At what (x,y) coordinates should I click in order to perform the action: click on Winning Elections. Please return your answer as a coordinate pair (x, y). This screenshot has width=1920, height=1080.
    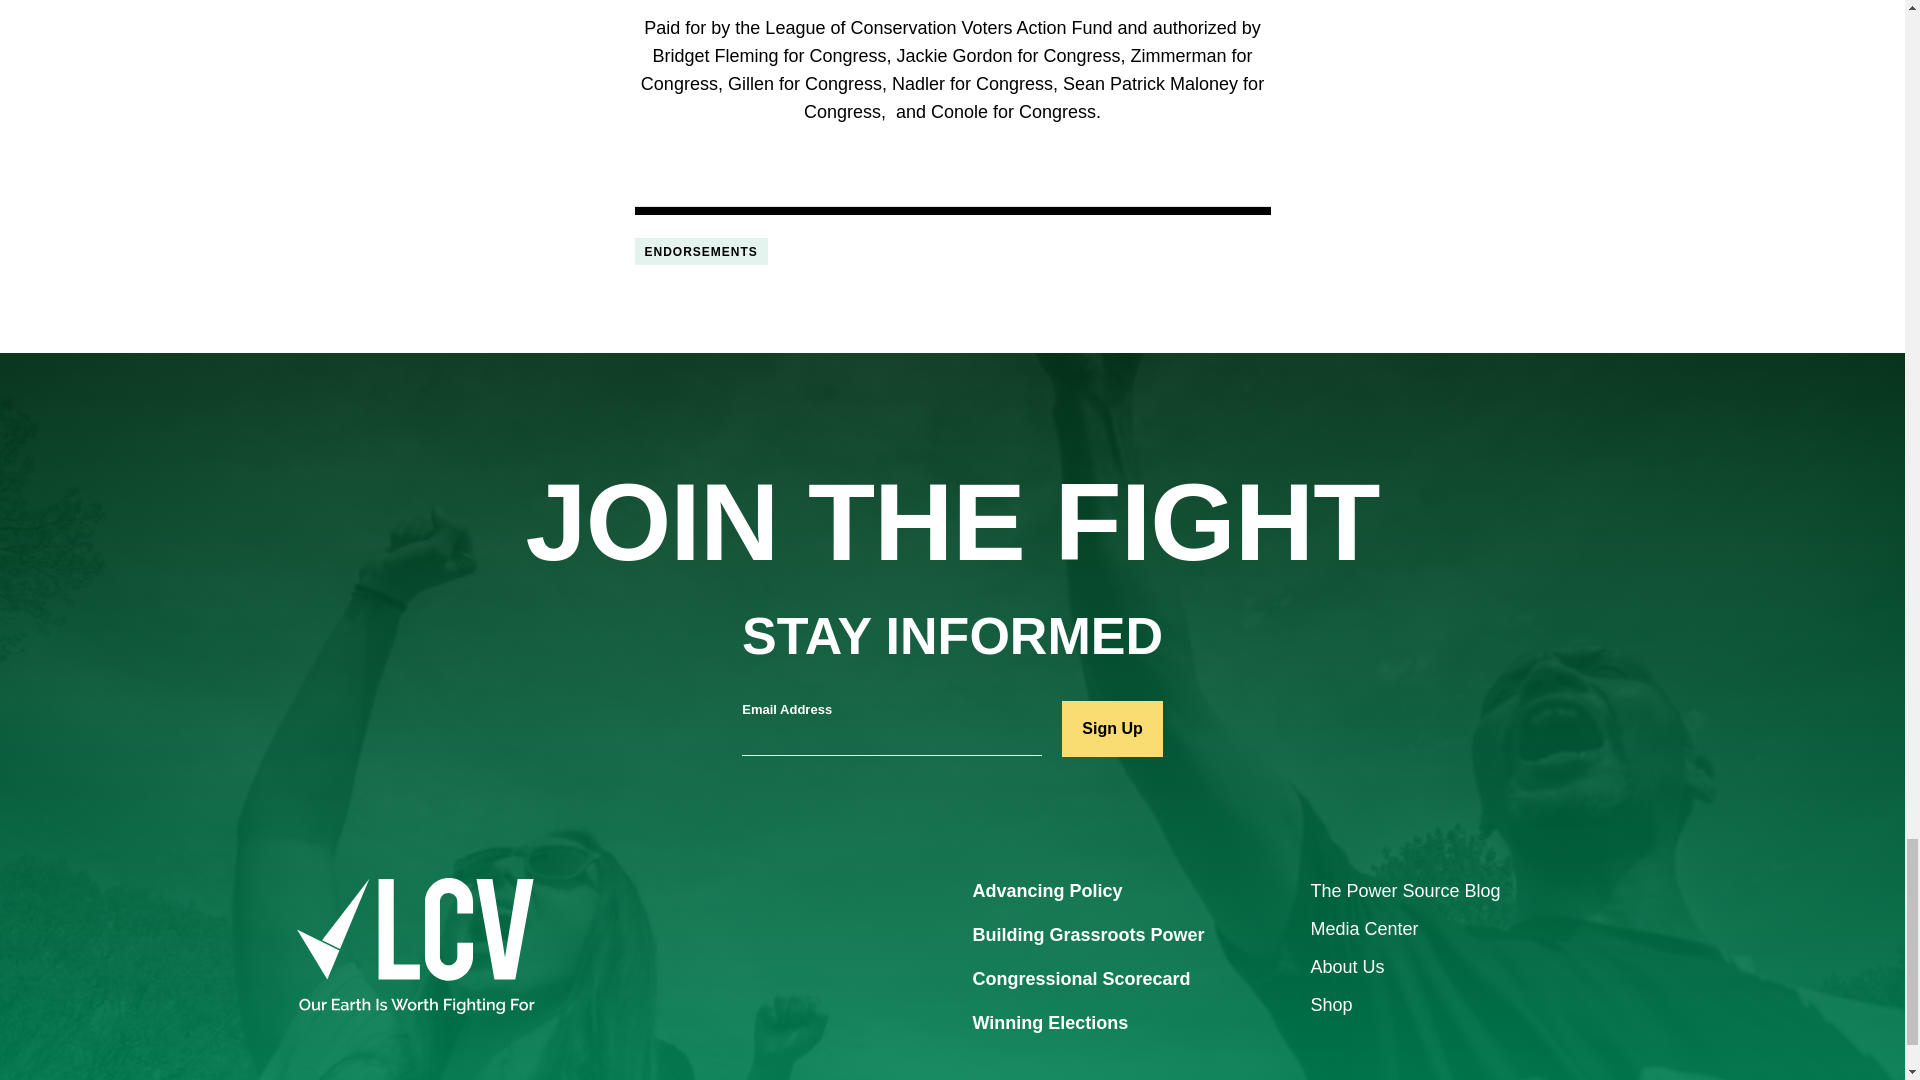
    Looking at the image, I should click on (1050, 1024).